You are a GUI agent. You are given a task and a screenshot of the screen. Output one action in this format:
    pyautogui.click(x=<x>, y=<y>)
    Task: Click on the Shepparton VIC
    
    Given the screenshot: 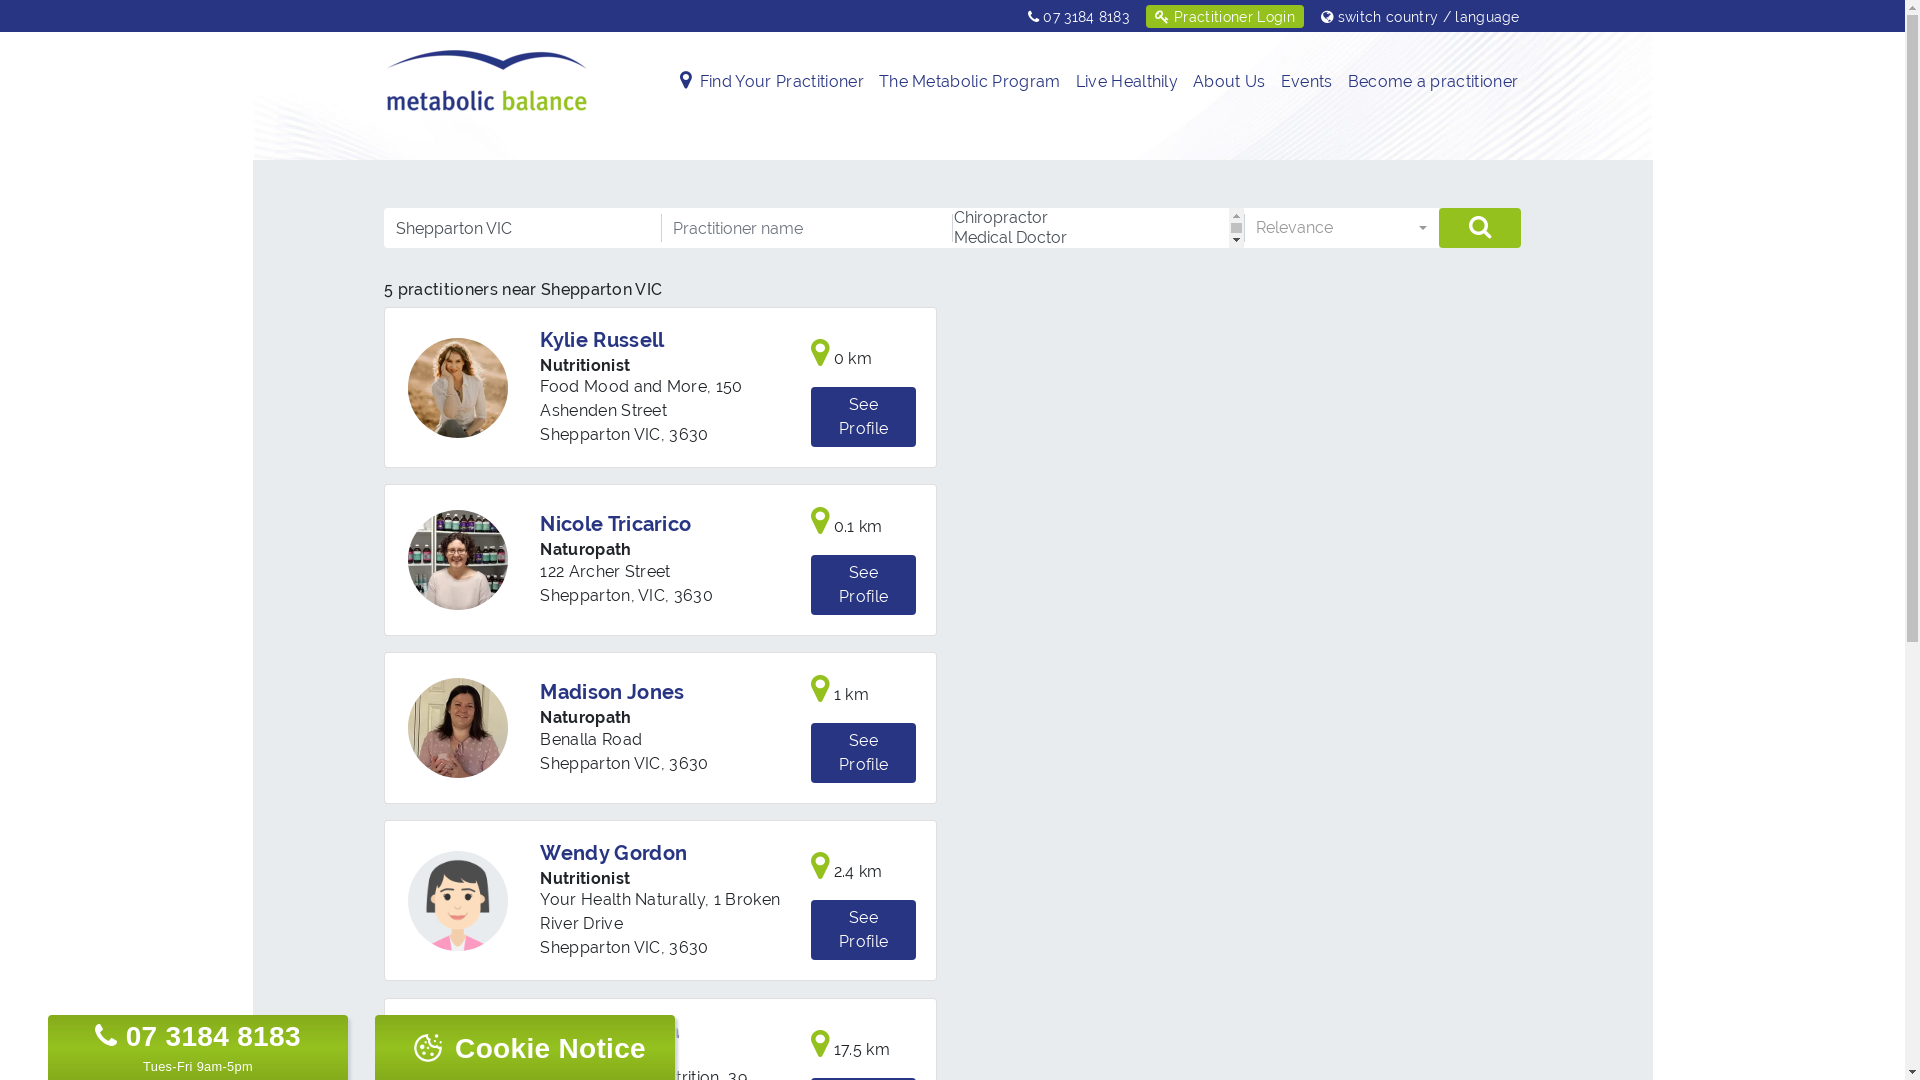 What is the action you would take?
    pyautogui.click(x=600, y=764)
    